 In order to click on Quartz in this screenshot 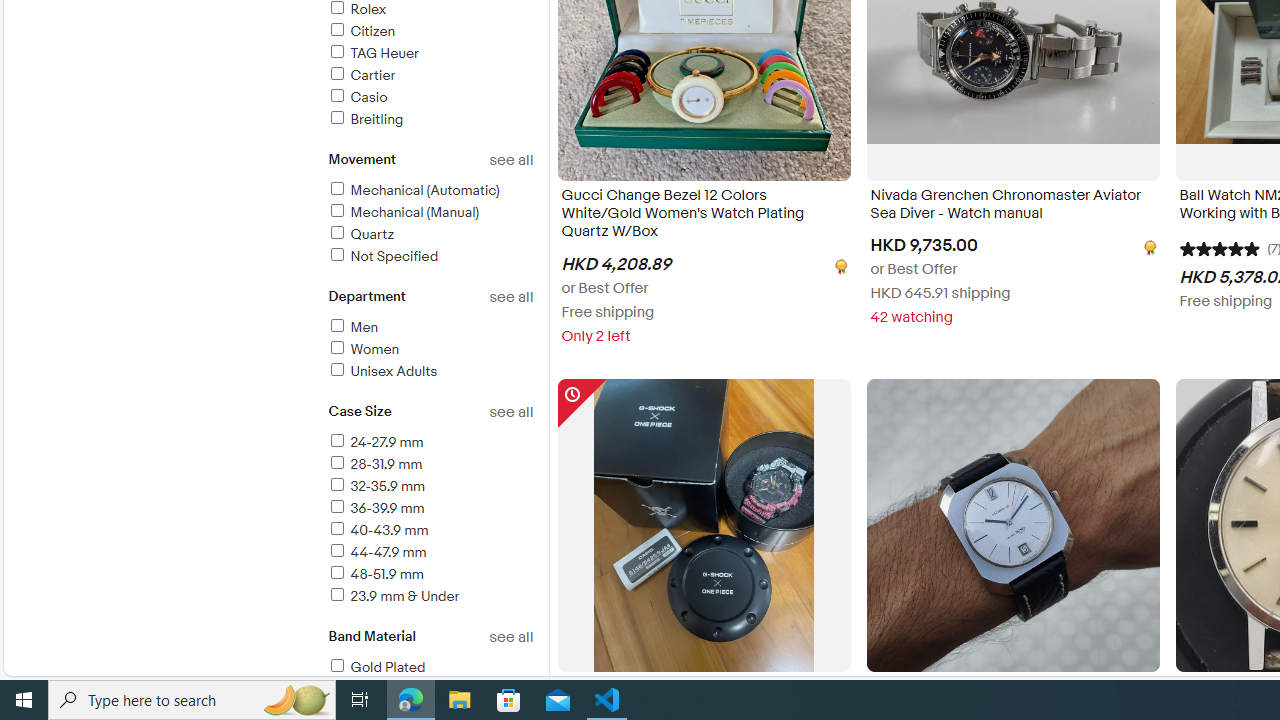, I will do `click(360, 234)`.